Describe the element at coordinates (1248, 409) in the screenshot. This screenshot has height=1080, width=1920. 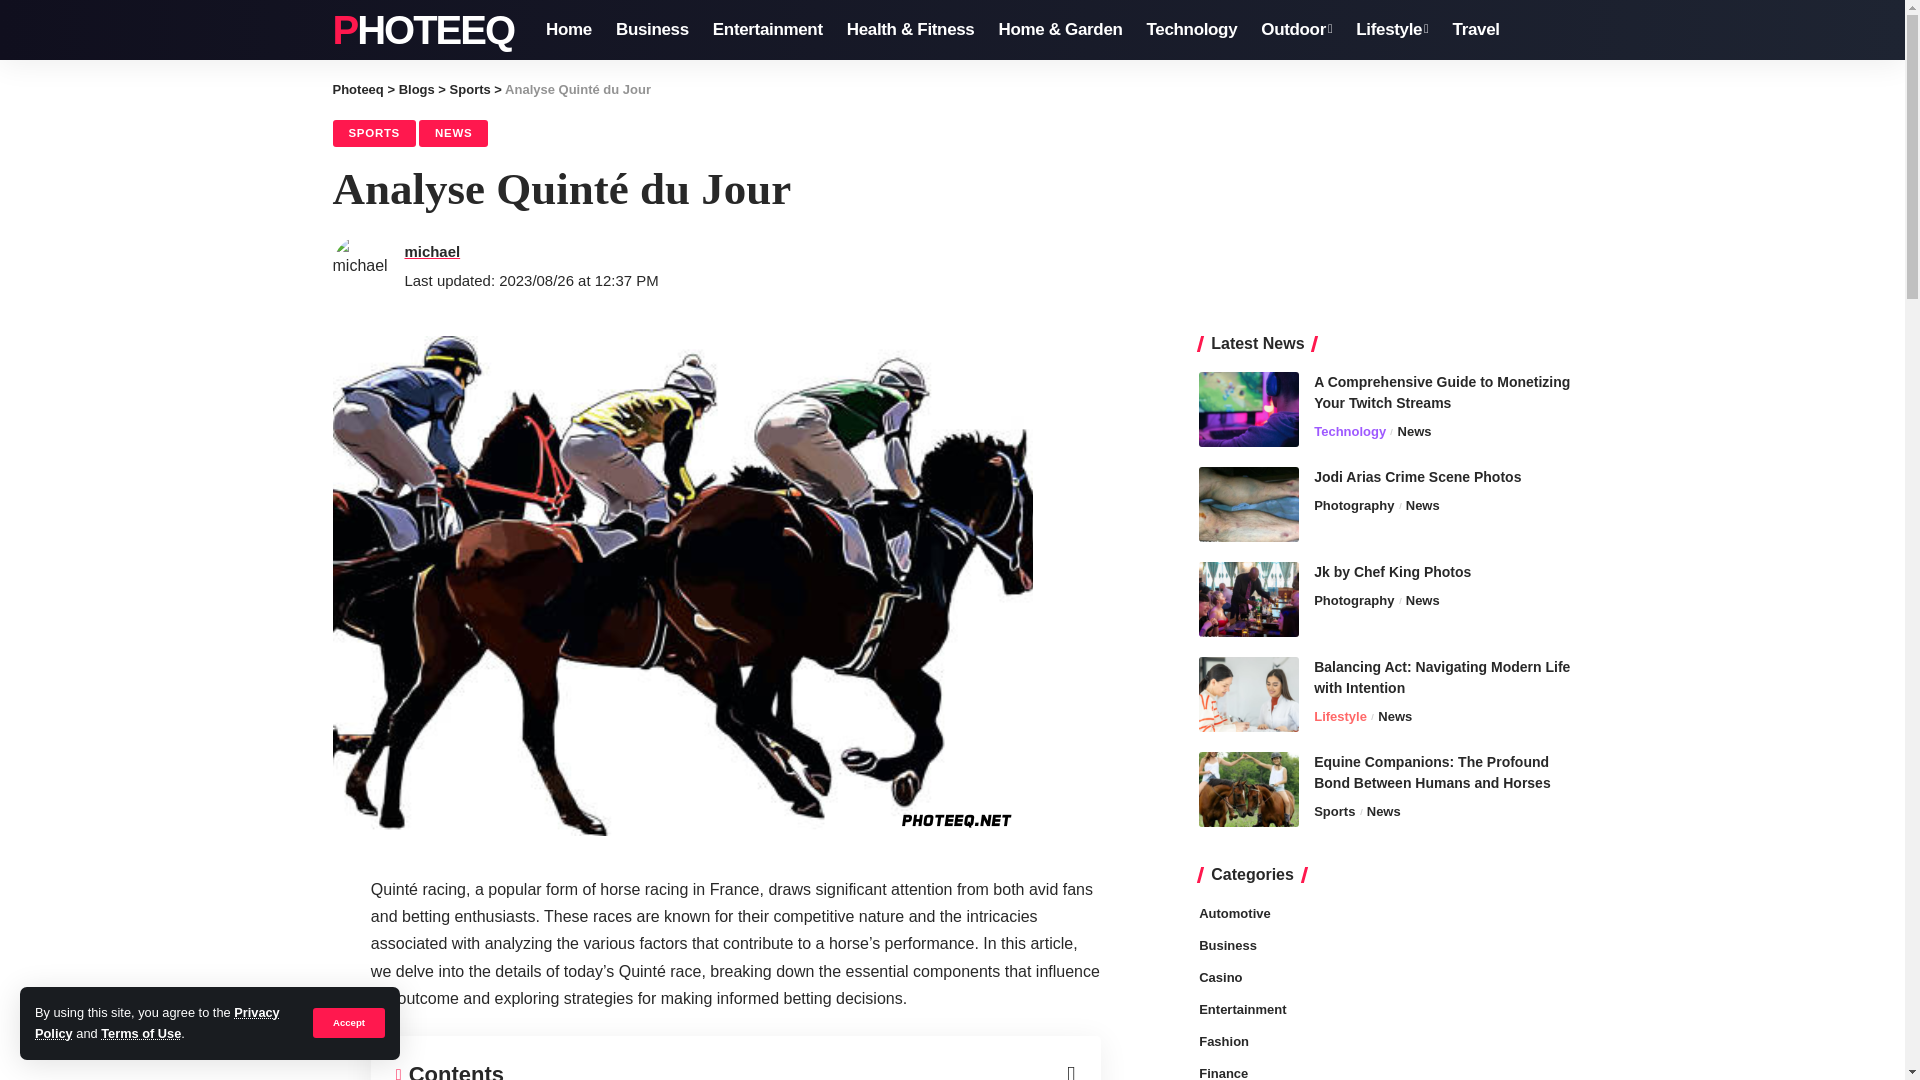
I see `A Comprehensive Guide to Monetizing Your Twitch Streams` at that location.